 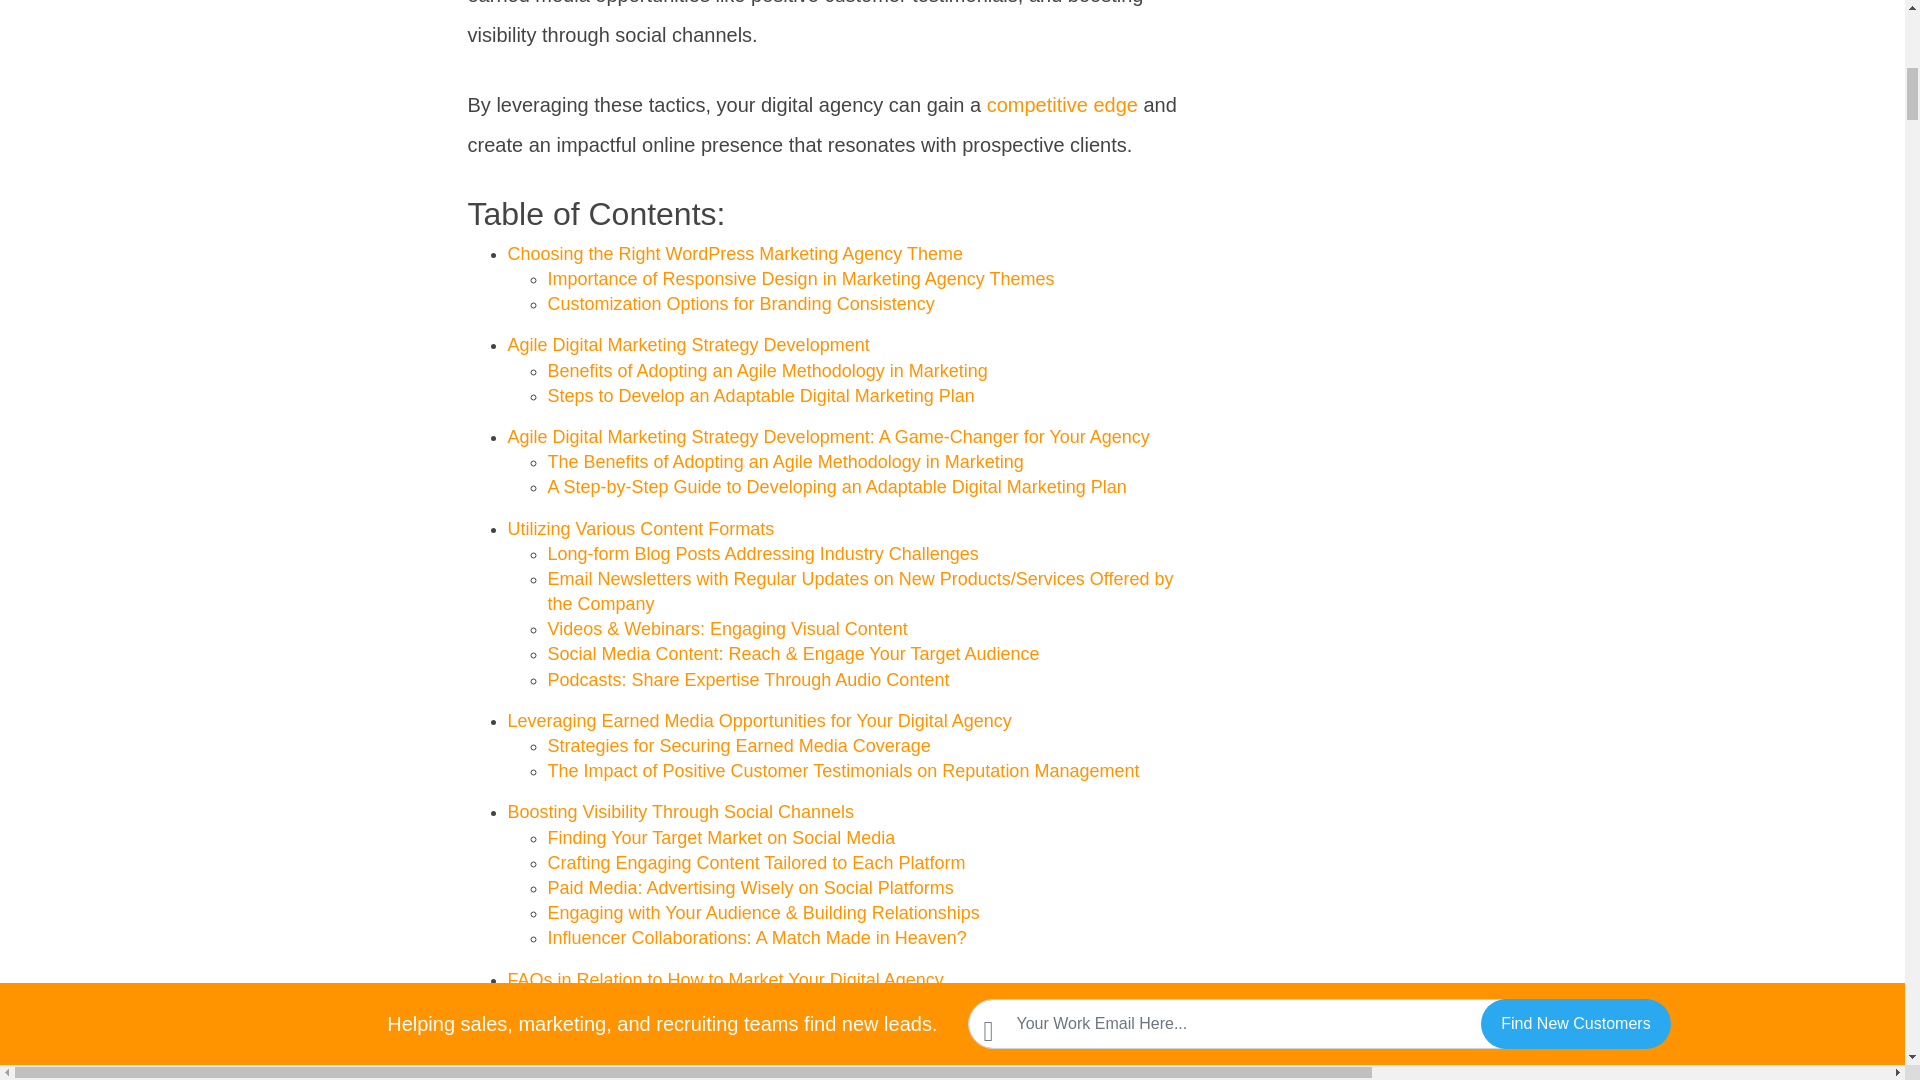 I want to click on Long-form Blog Posts Addressing Industry Challenges, so click(x=763, y=554).